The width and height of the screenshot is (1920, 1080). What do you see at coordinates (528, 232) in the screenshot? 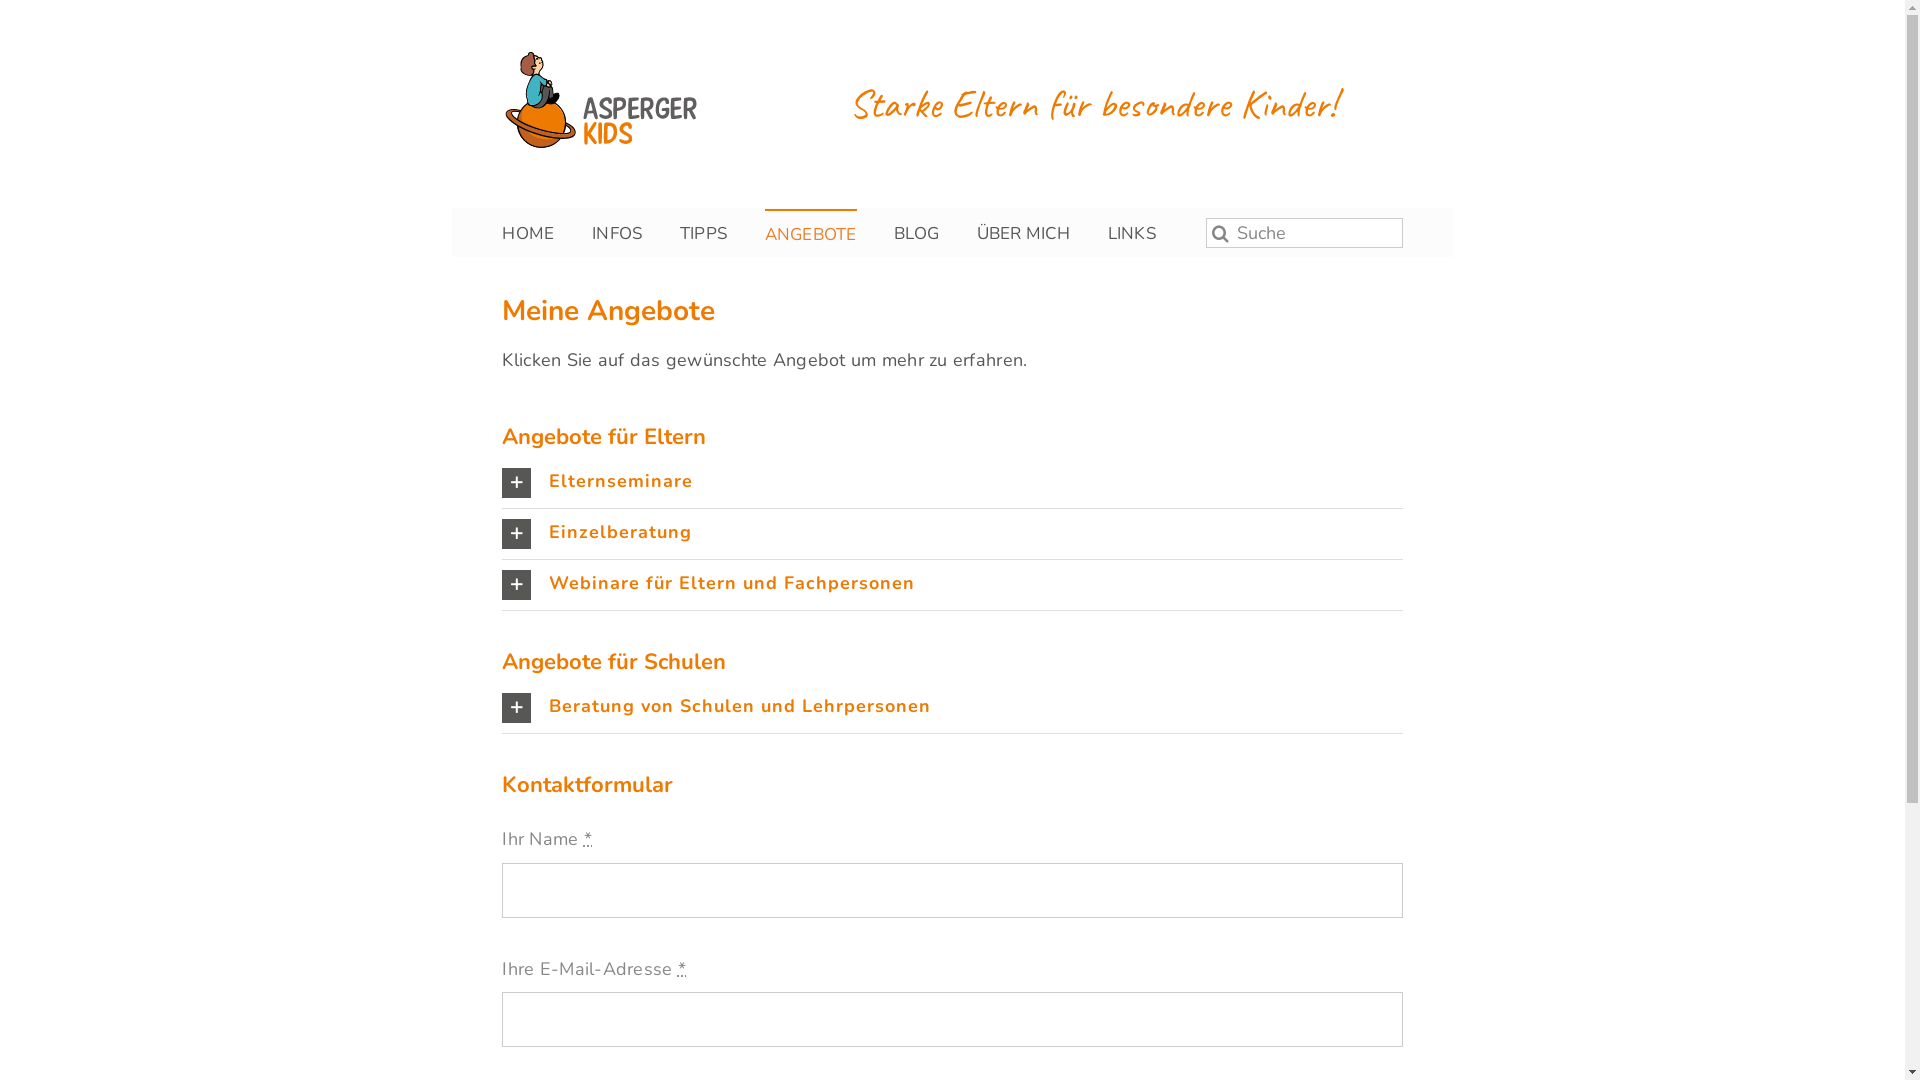
I see `HOME` at bounding box center [528, 232].